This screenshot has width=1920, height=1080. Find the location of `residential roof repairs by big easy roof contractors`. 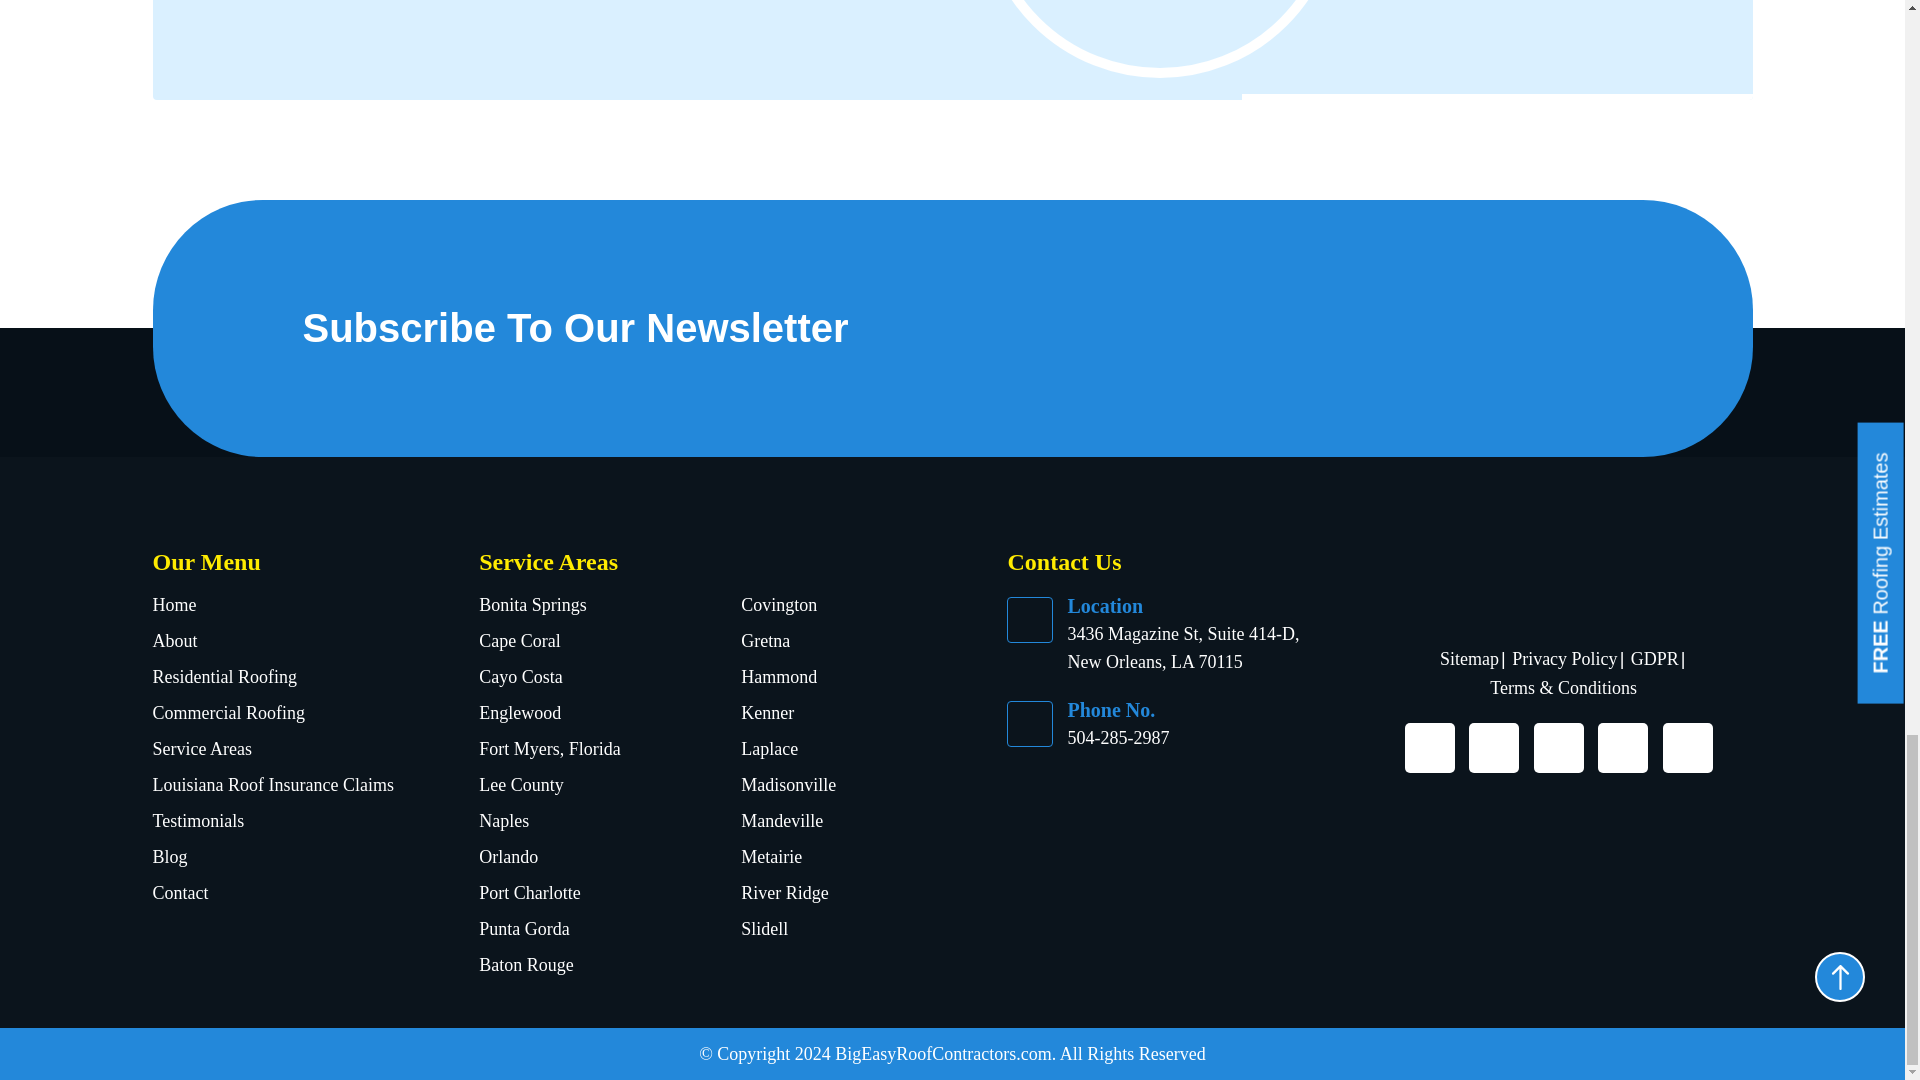

residential roof repairs by big easy roof contractors is located at coordinates (1432, 50).